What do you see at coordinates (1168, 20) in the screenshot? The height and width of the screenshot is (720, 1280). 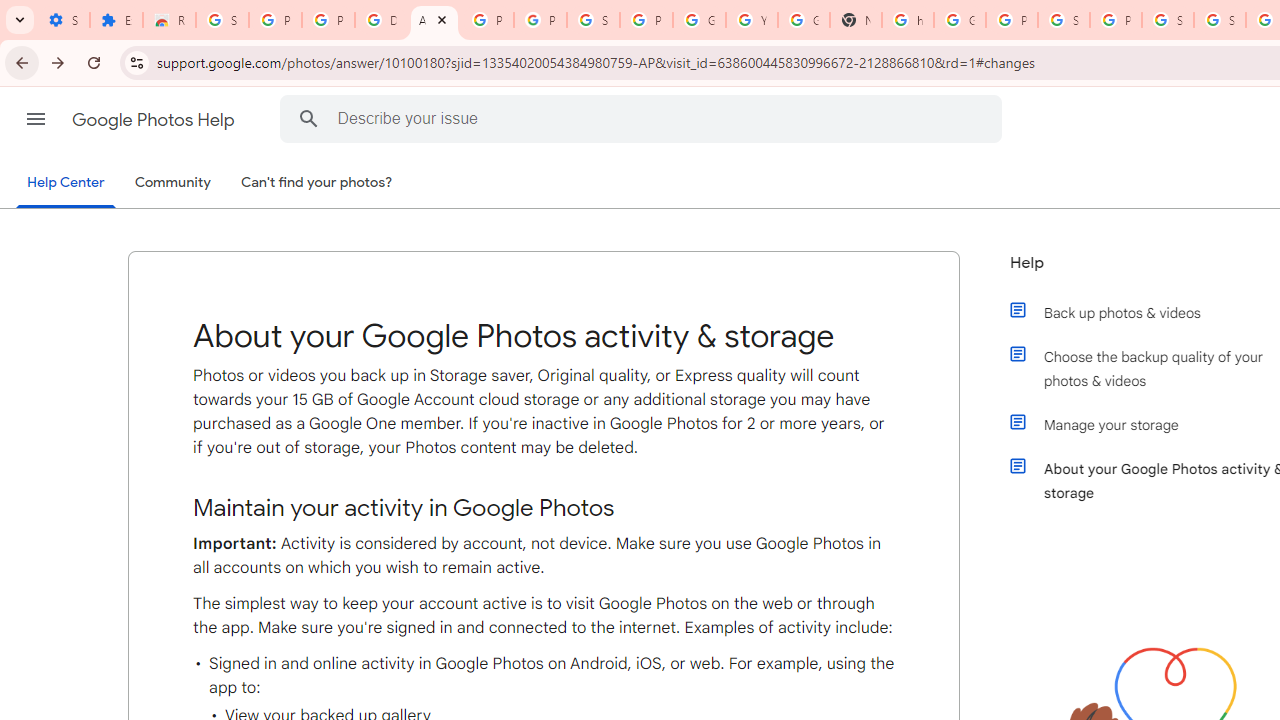 I see `Sign in - Google Accounts` at bounding box center [1168, 20].